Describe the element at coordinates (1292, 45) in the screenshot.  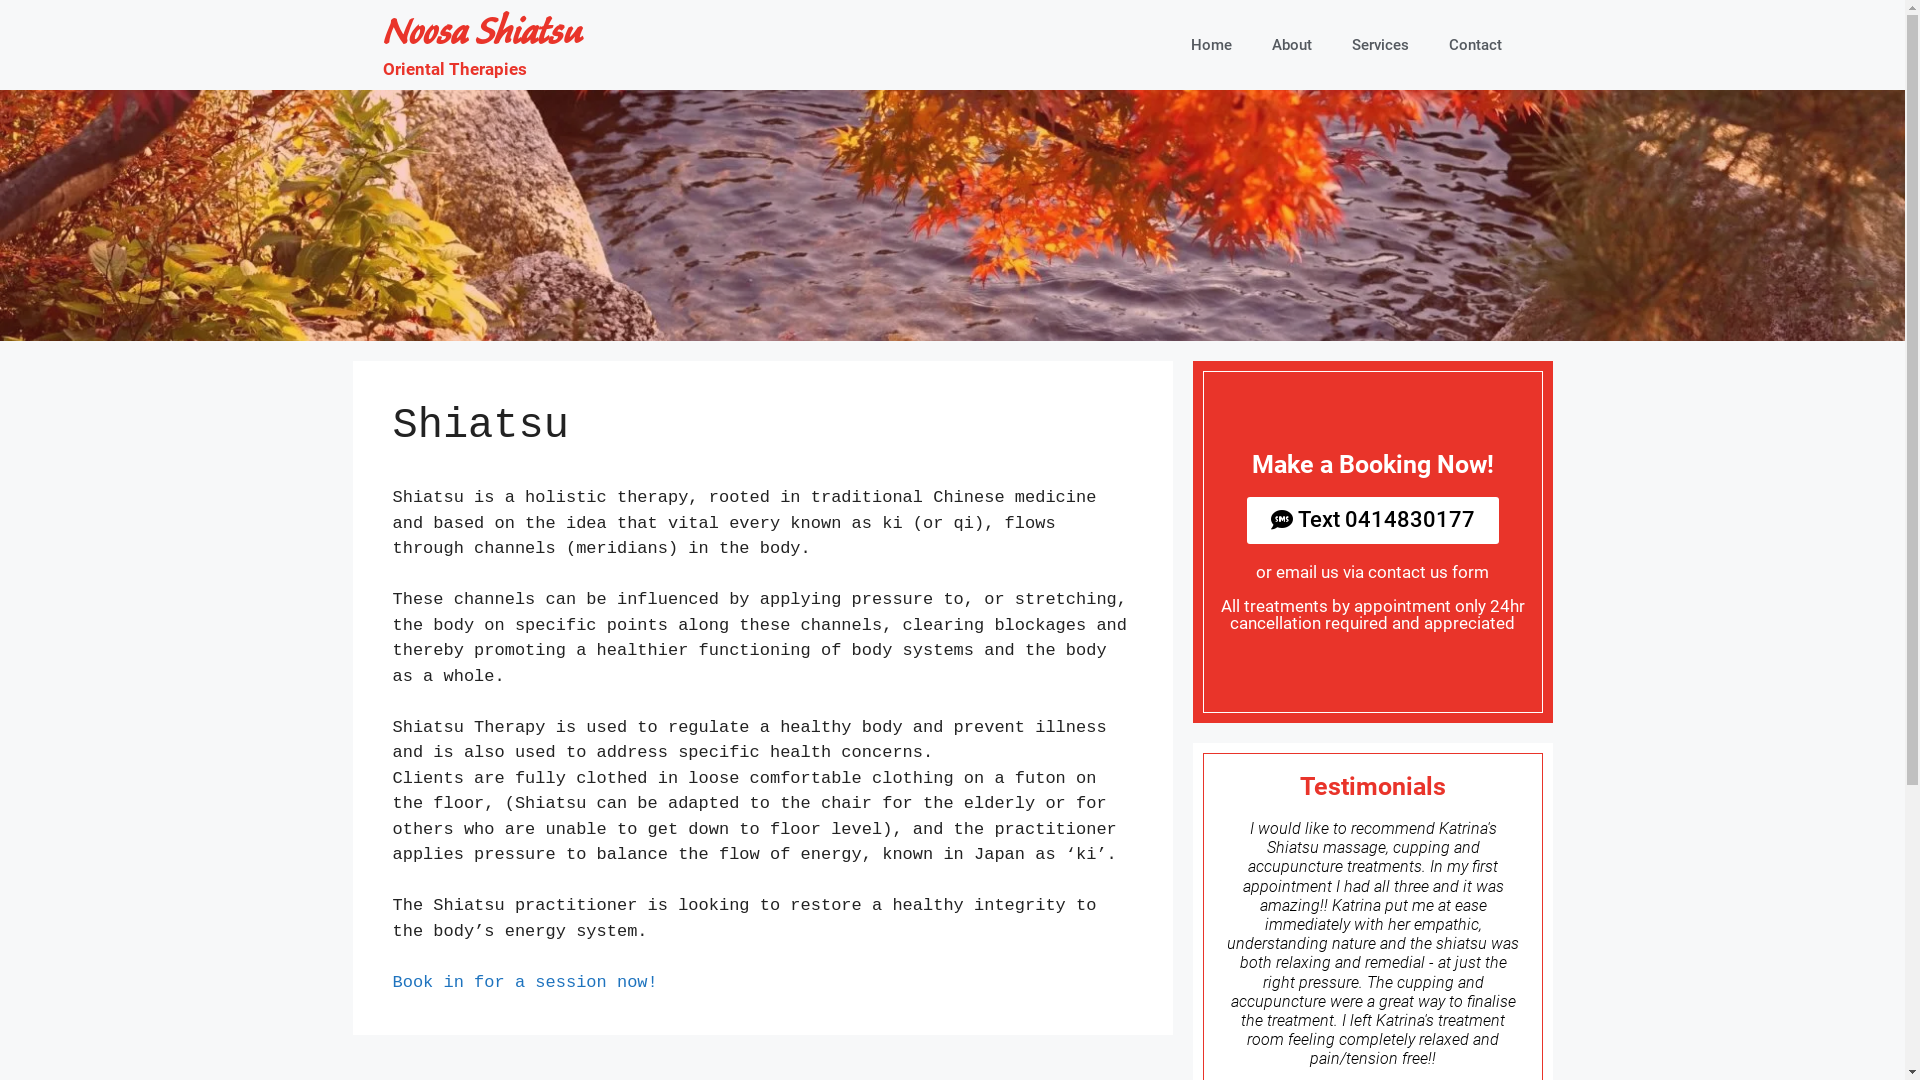
I see `About` at that location.